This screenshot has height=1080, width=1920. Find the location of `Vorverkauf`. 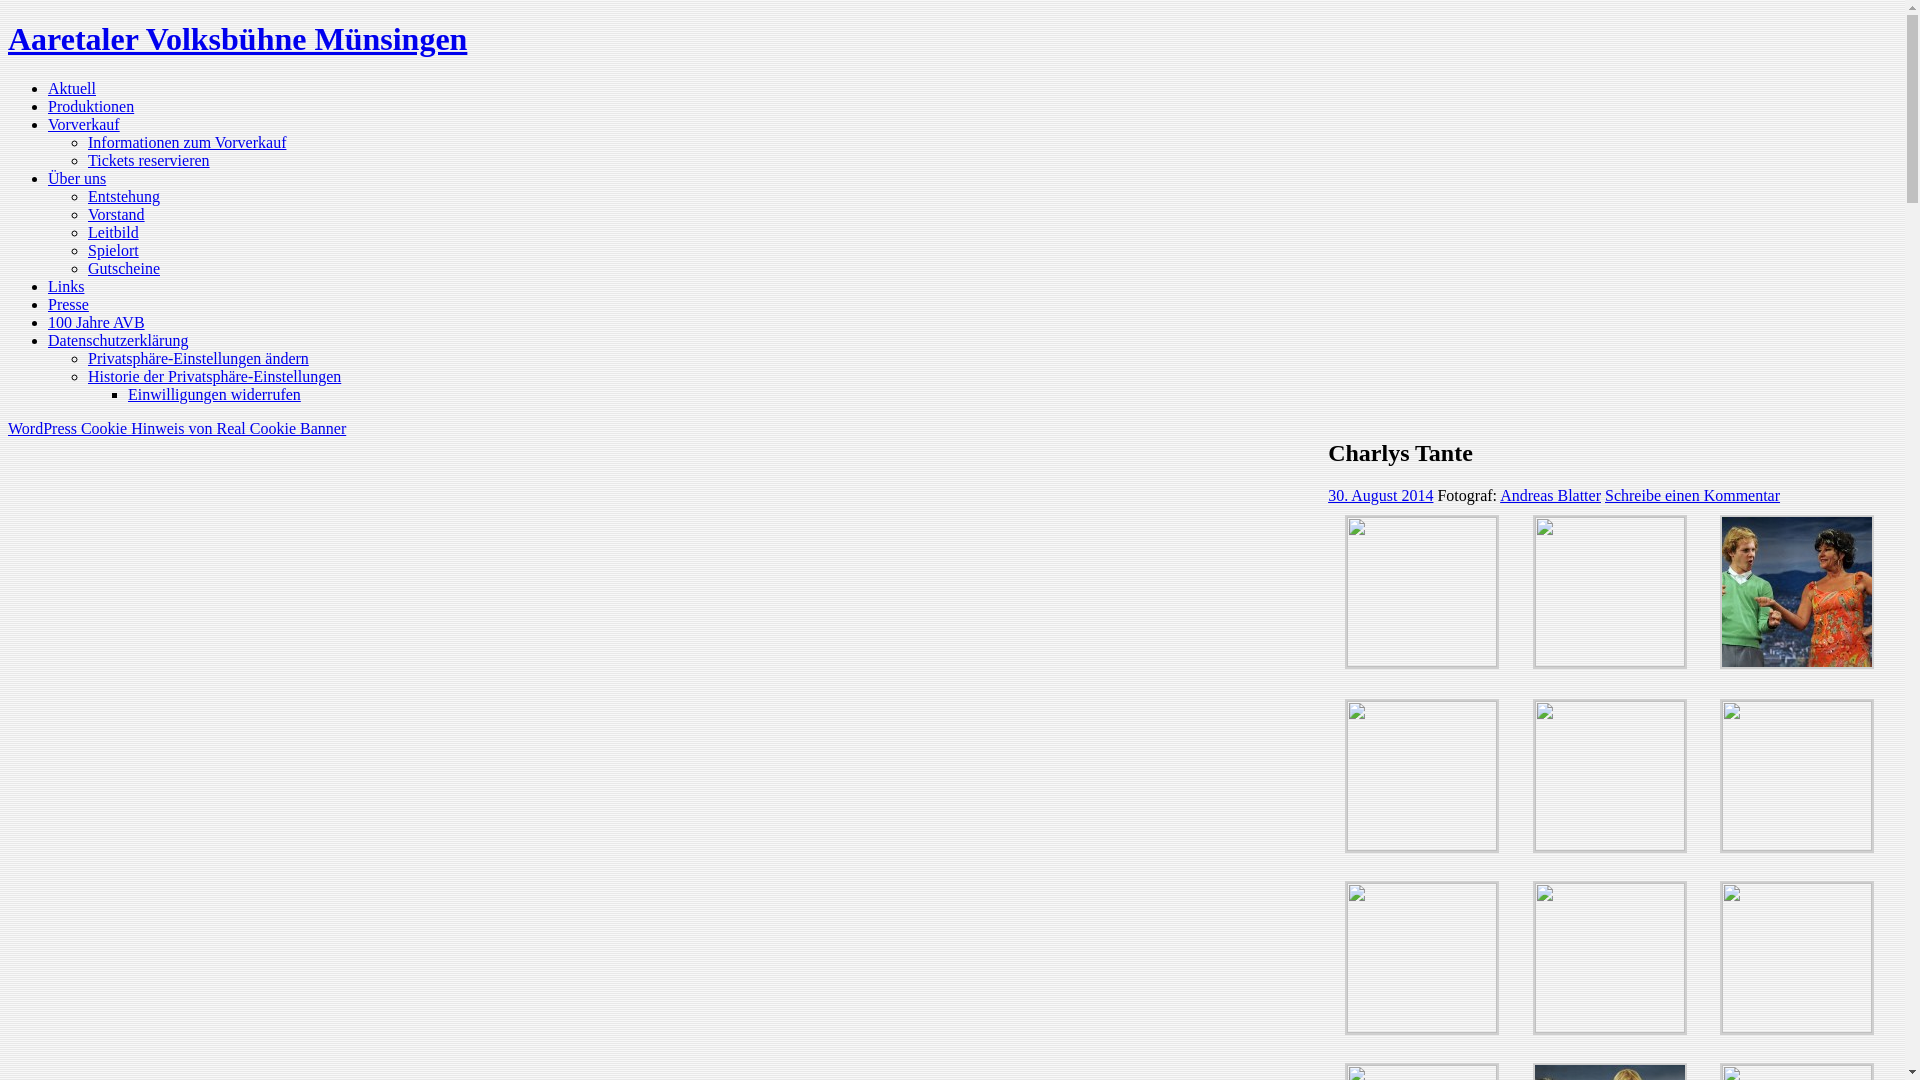

Vorverkauf is located at coordinates (84, 124).